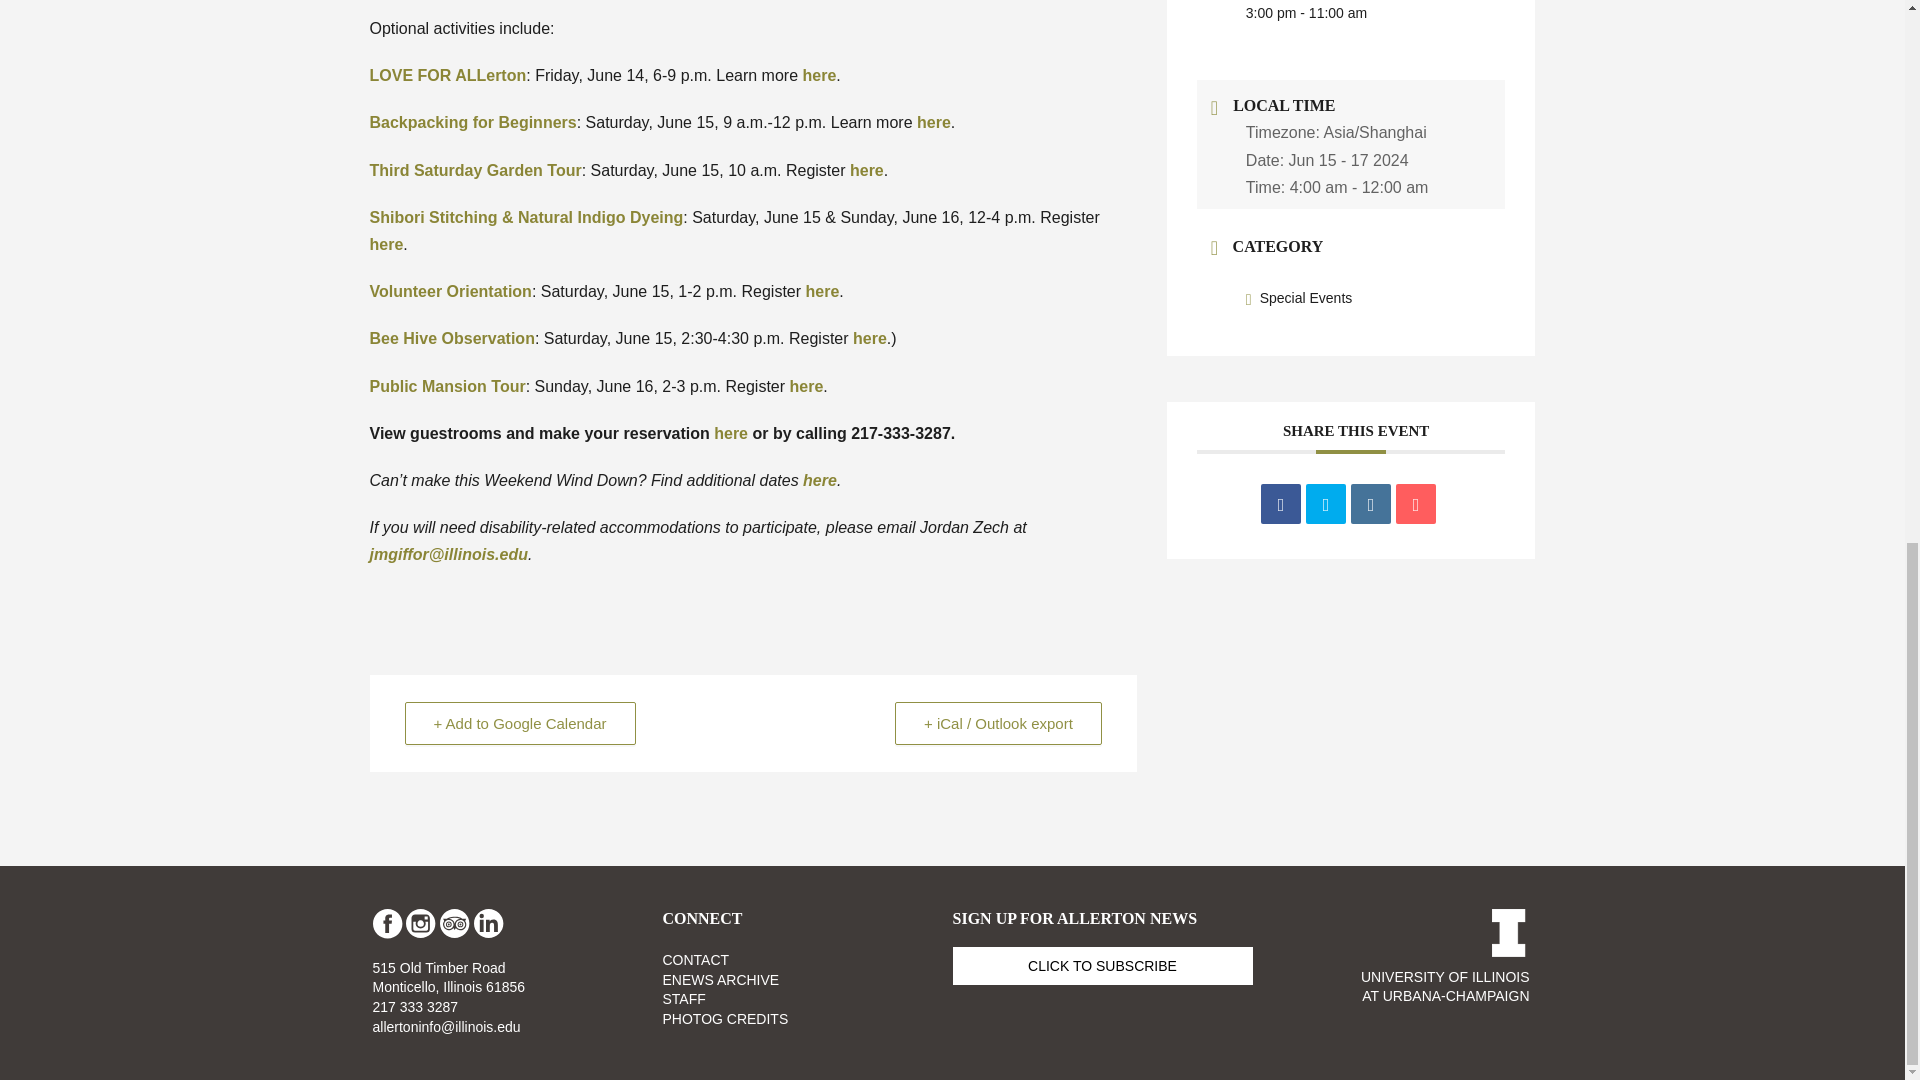  What do you see at coordinates (1325, 503) in the screenshot?
I see `Tweet` at bounding box center [1325, 503].